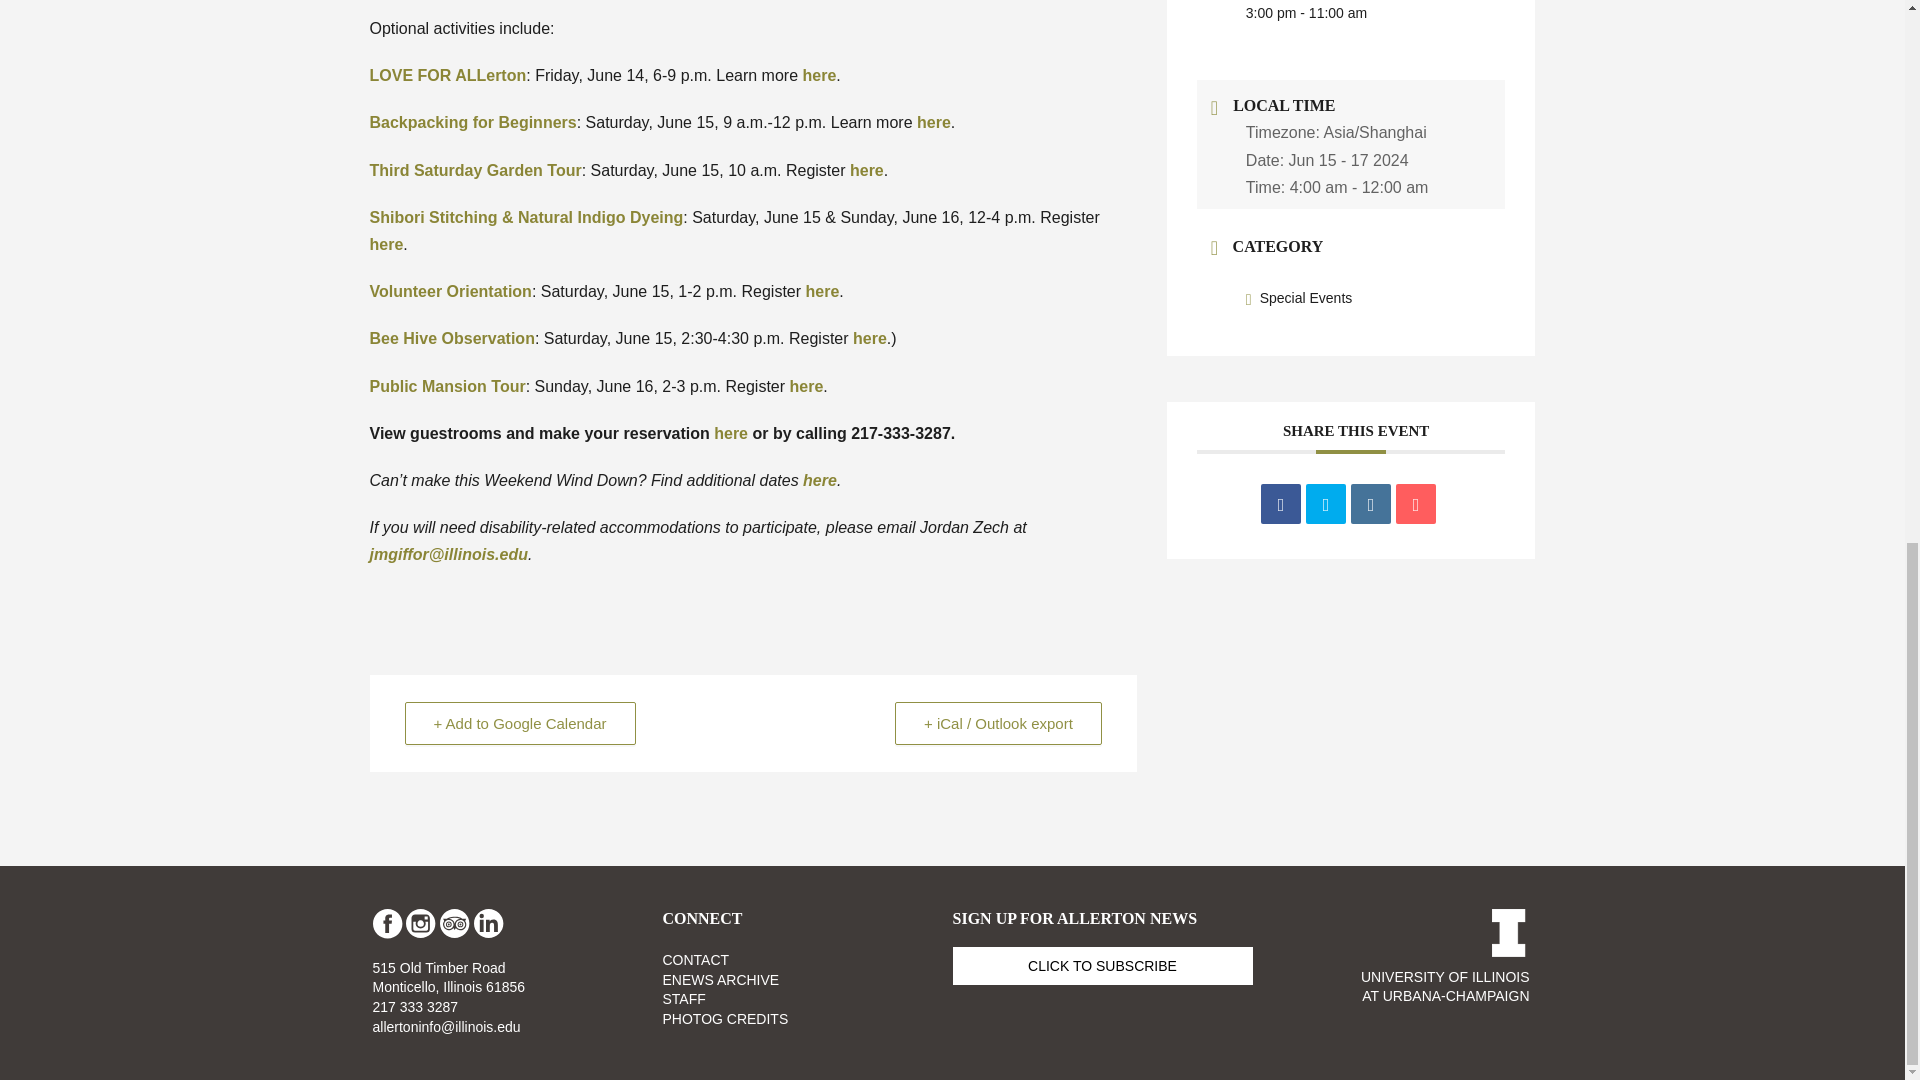  What do you see at coordinates (1325, 503) in the screenshot?
I see `Tweet` at bounding box center [1325, 503].